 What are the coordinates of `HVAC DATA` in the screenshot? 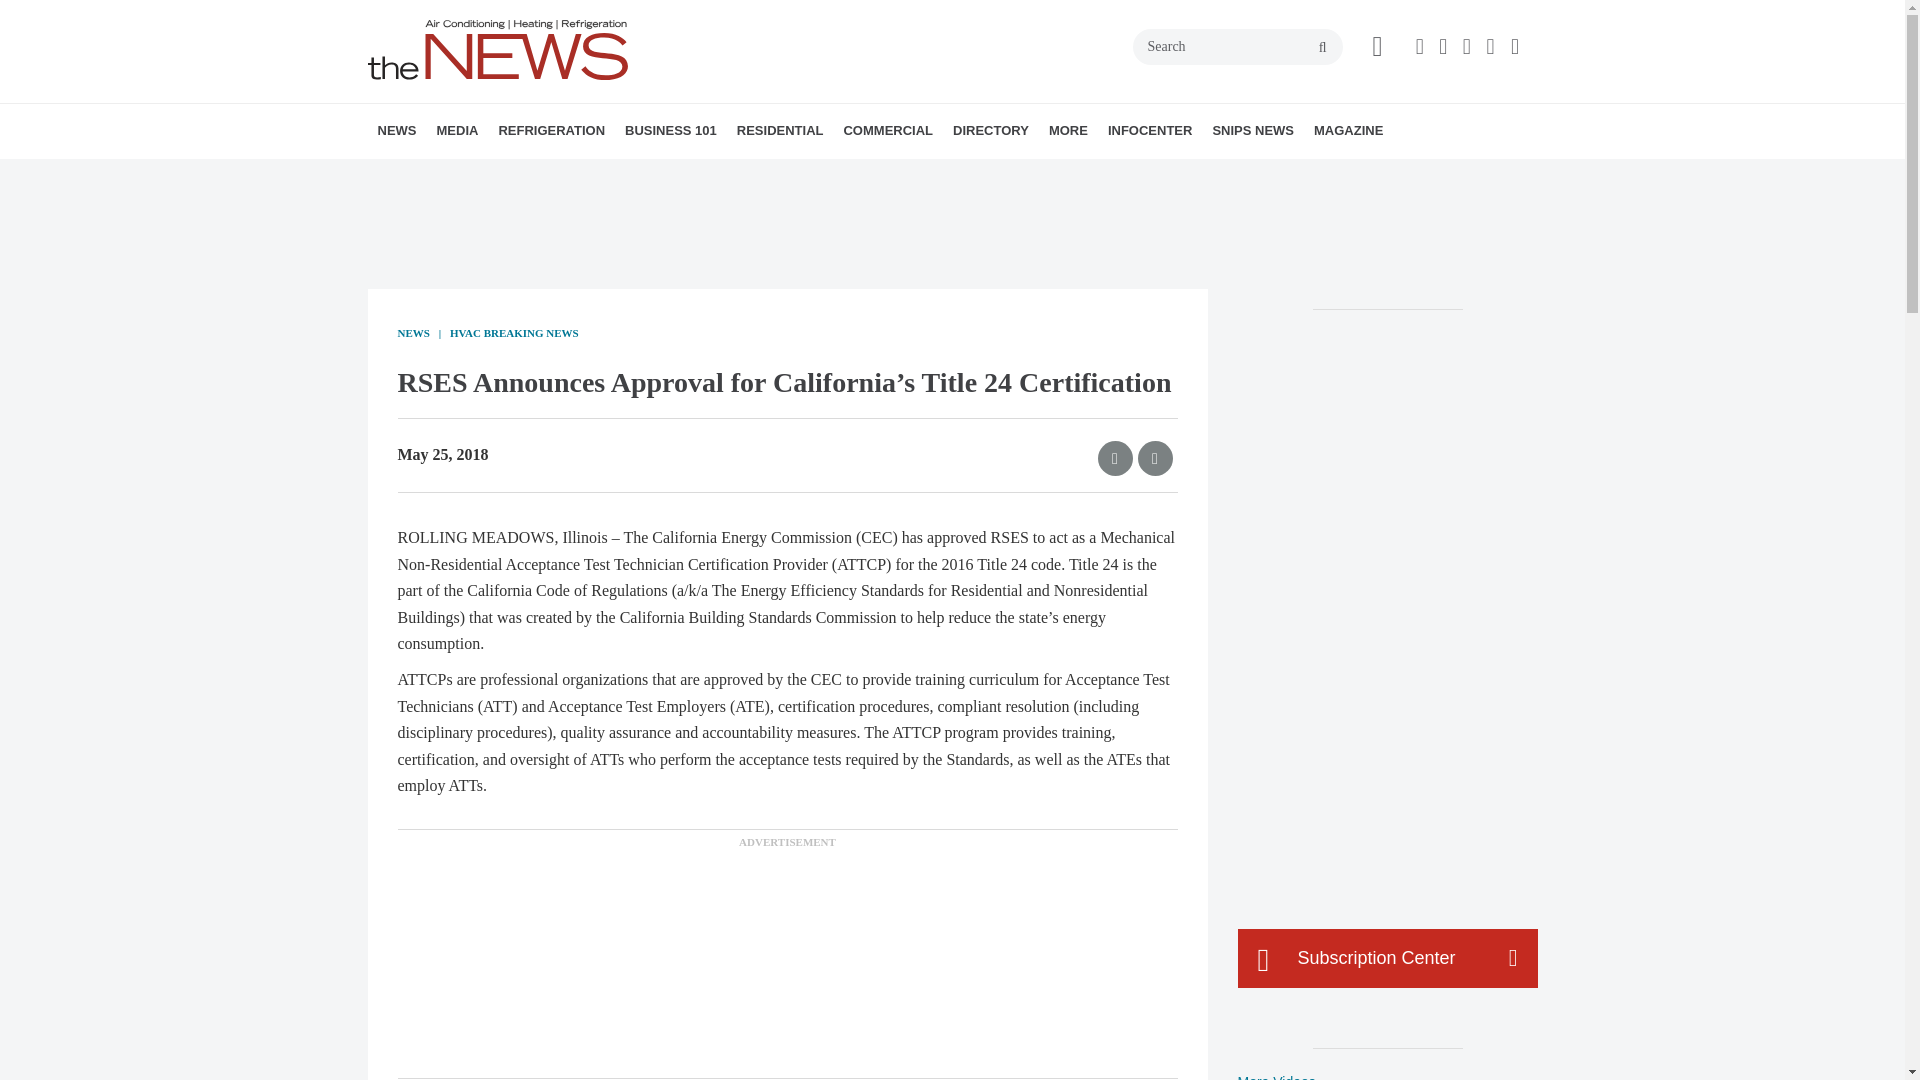 It's located at (516, 175).